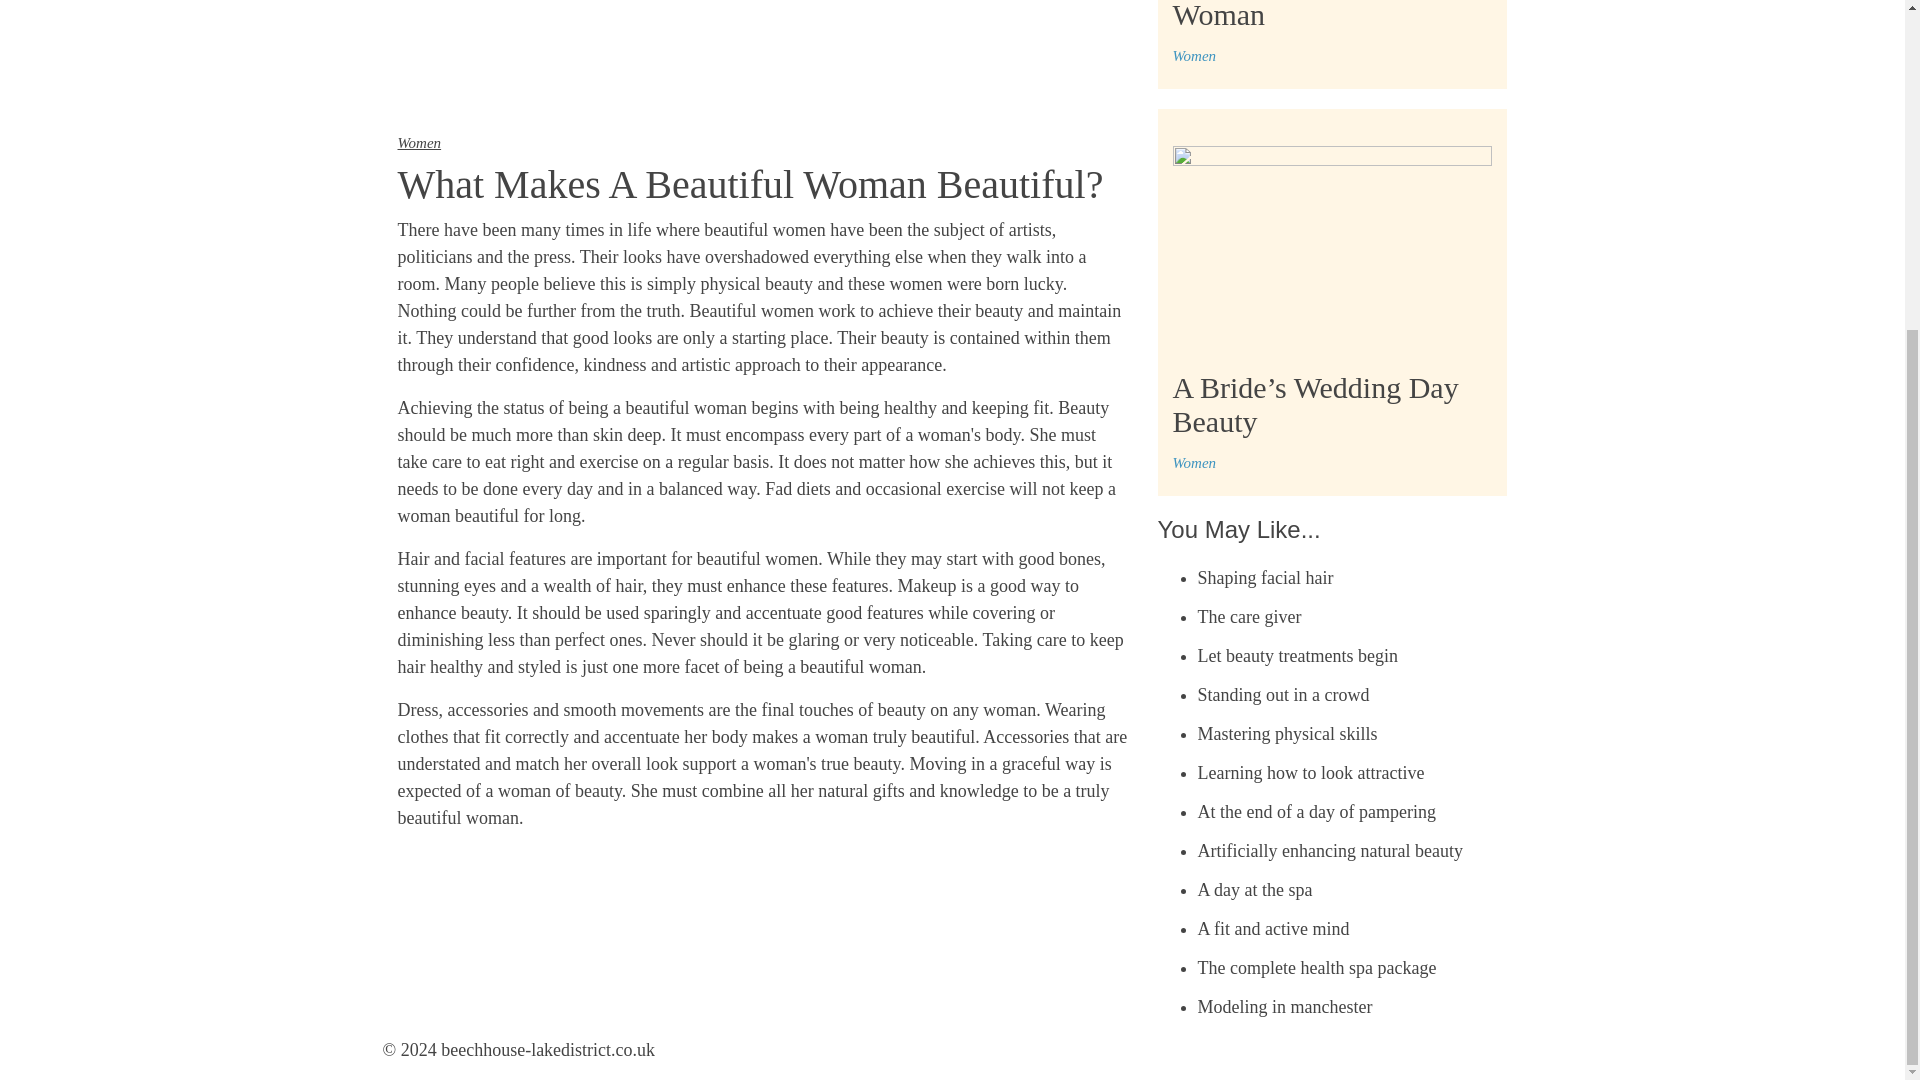  What do you see at coordinates (1266, 578) in the screenshot?
I see `Shaping facial hair` at bounding box center [1266, 578].